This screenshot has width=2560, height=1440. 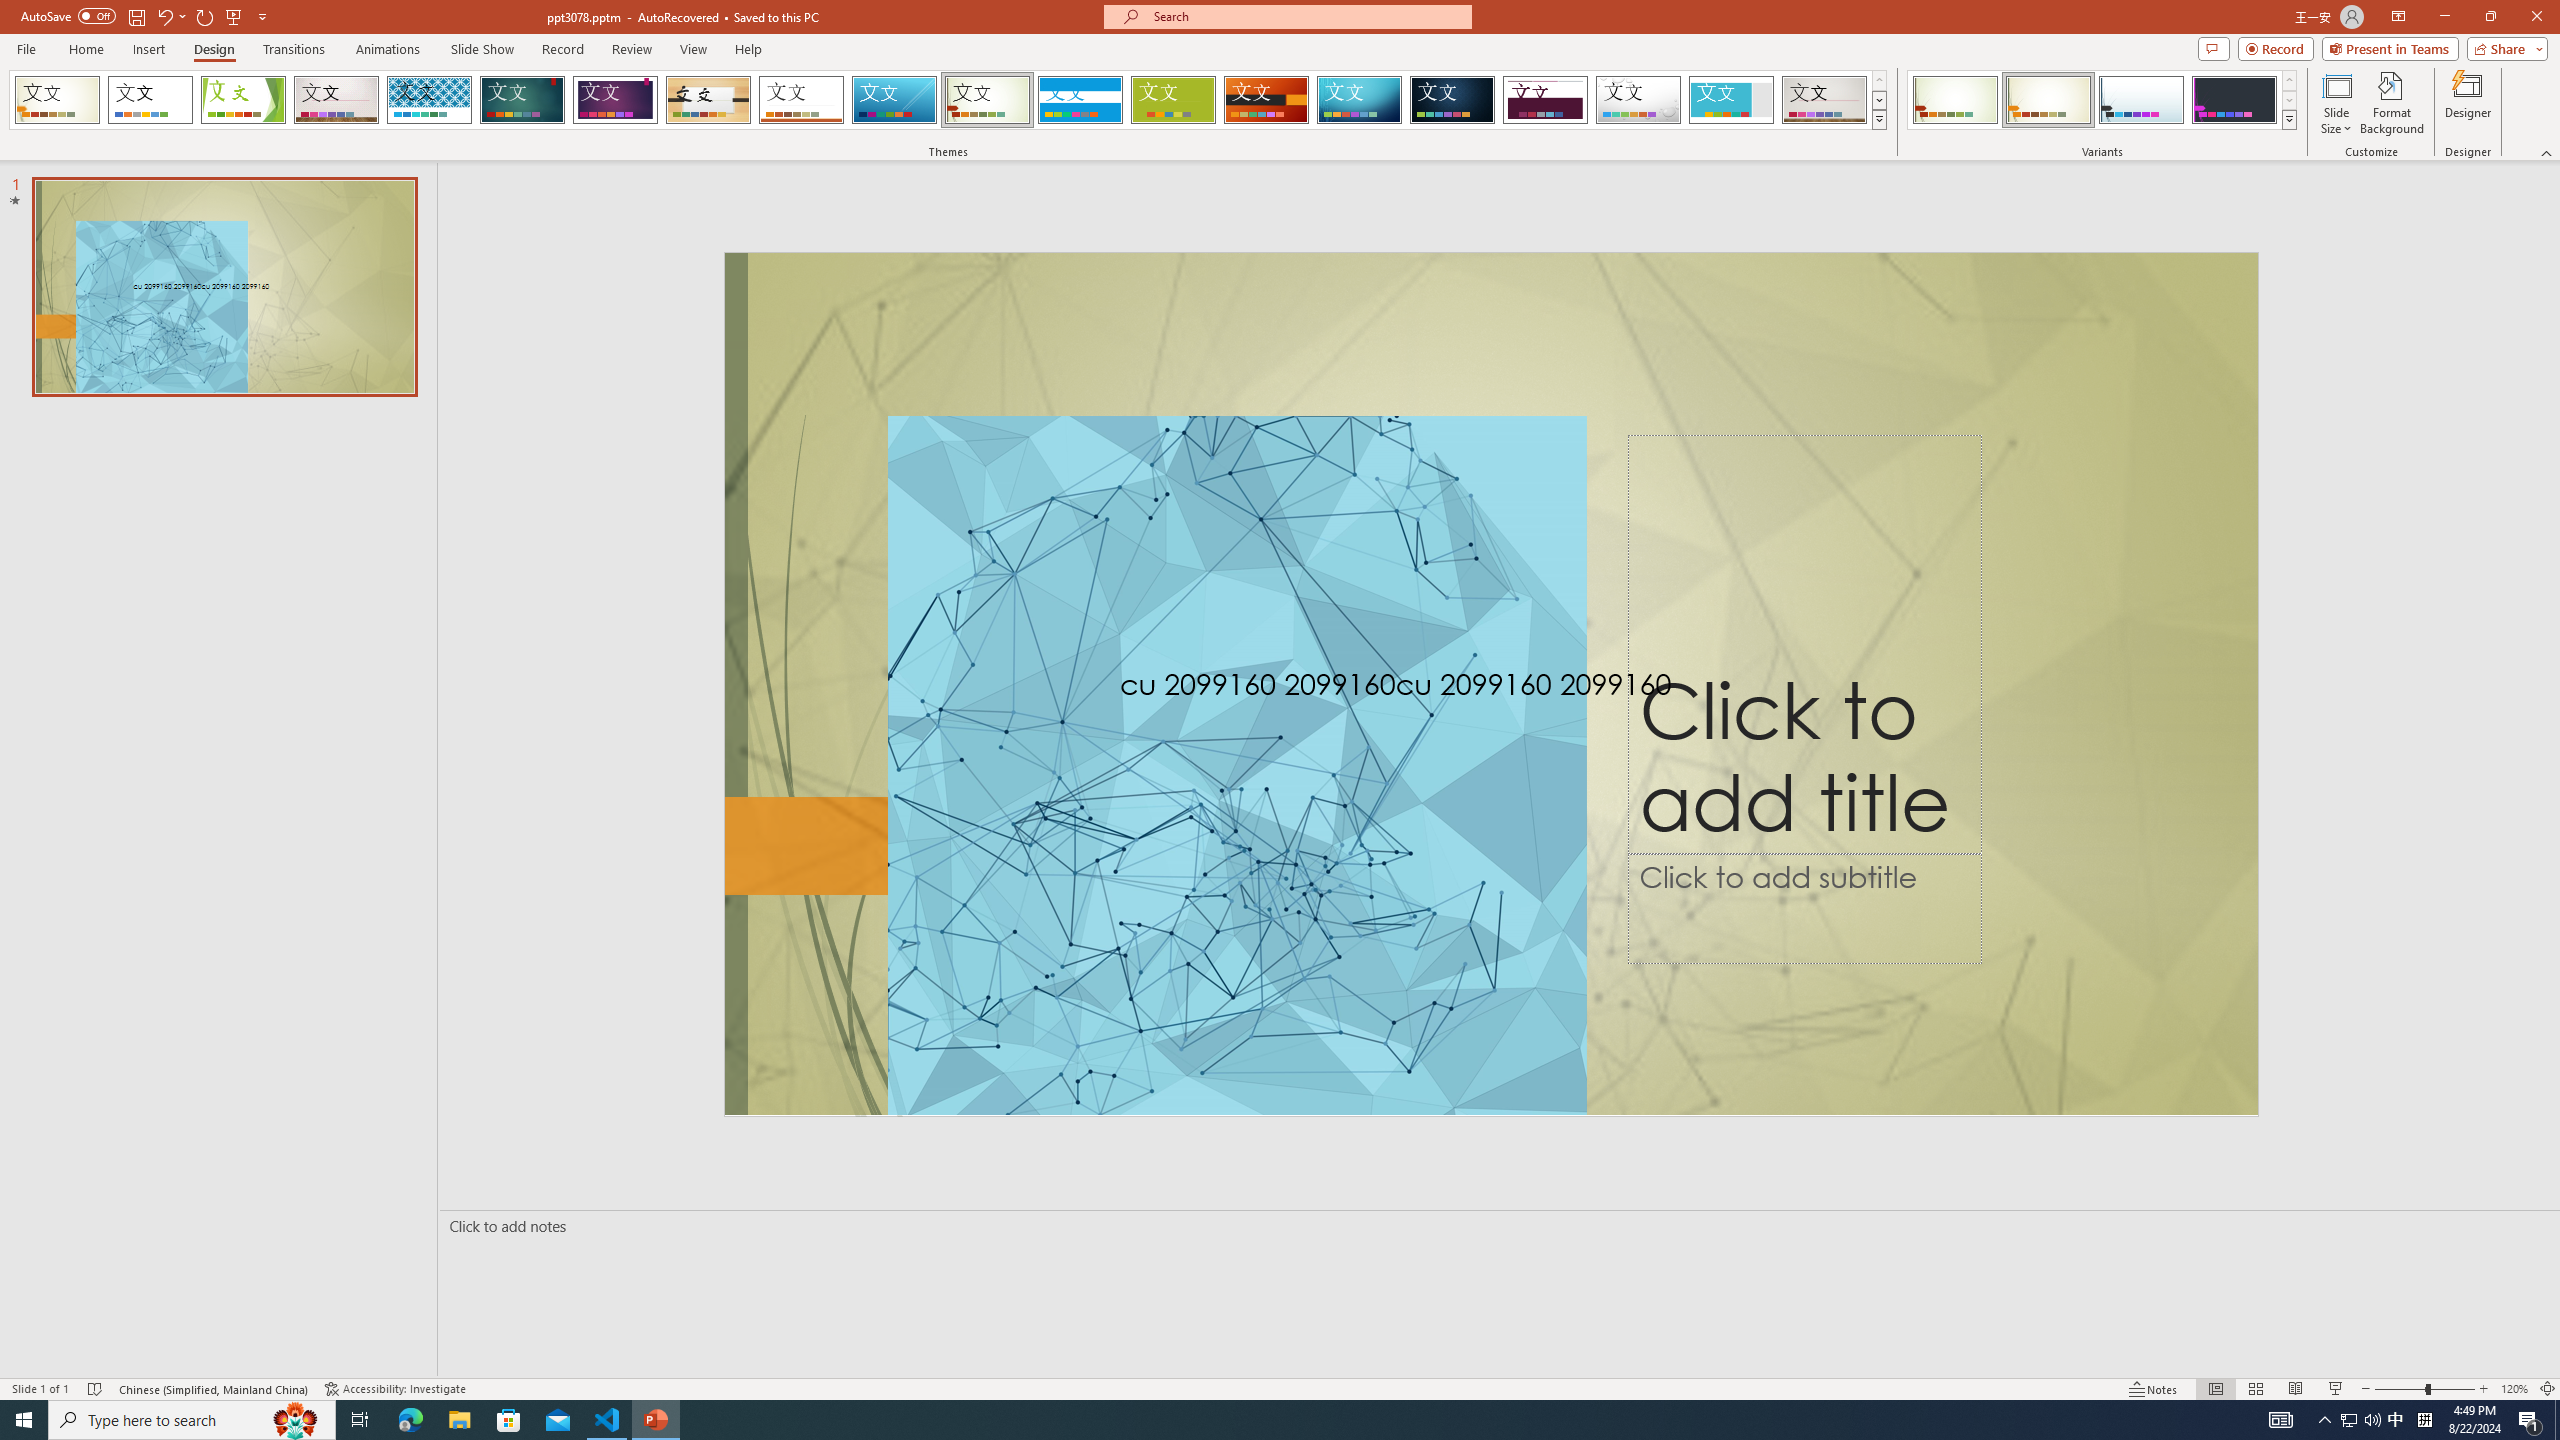 What do you see at coordinates (1732, 100) in the screenshot?
I see `Frame Loading Preview...` at bounding box center [1732, 100].